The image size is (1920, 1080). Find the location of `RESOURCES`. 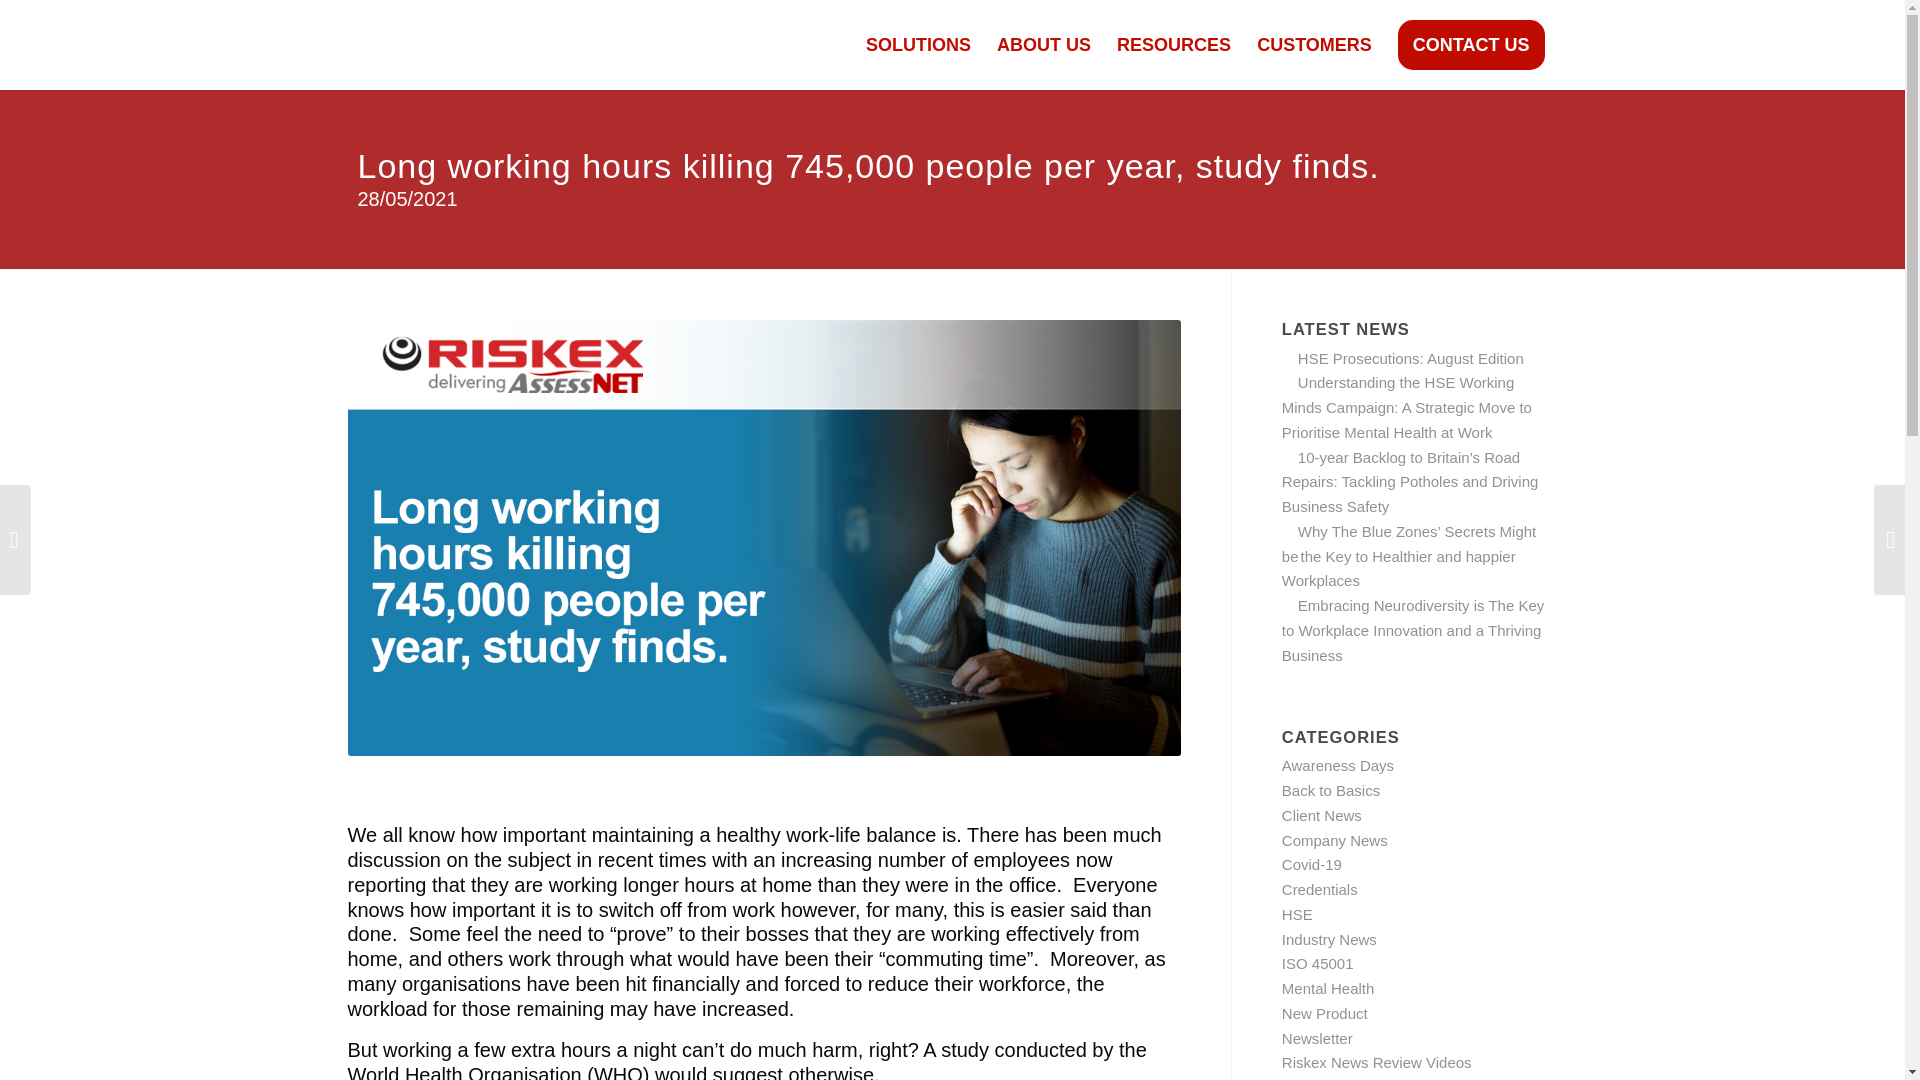

RESOURCES is located at coordinates (1174, 44).